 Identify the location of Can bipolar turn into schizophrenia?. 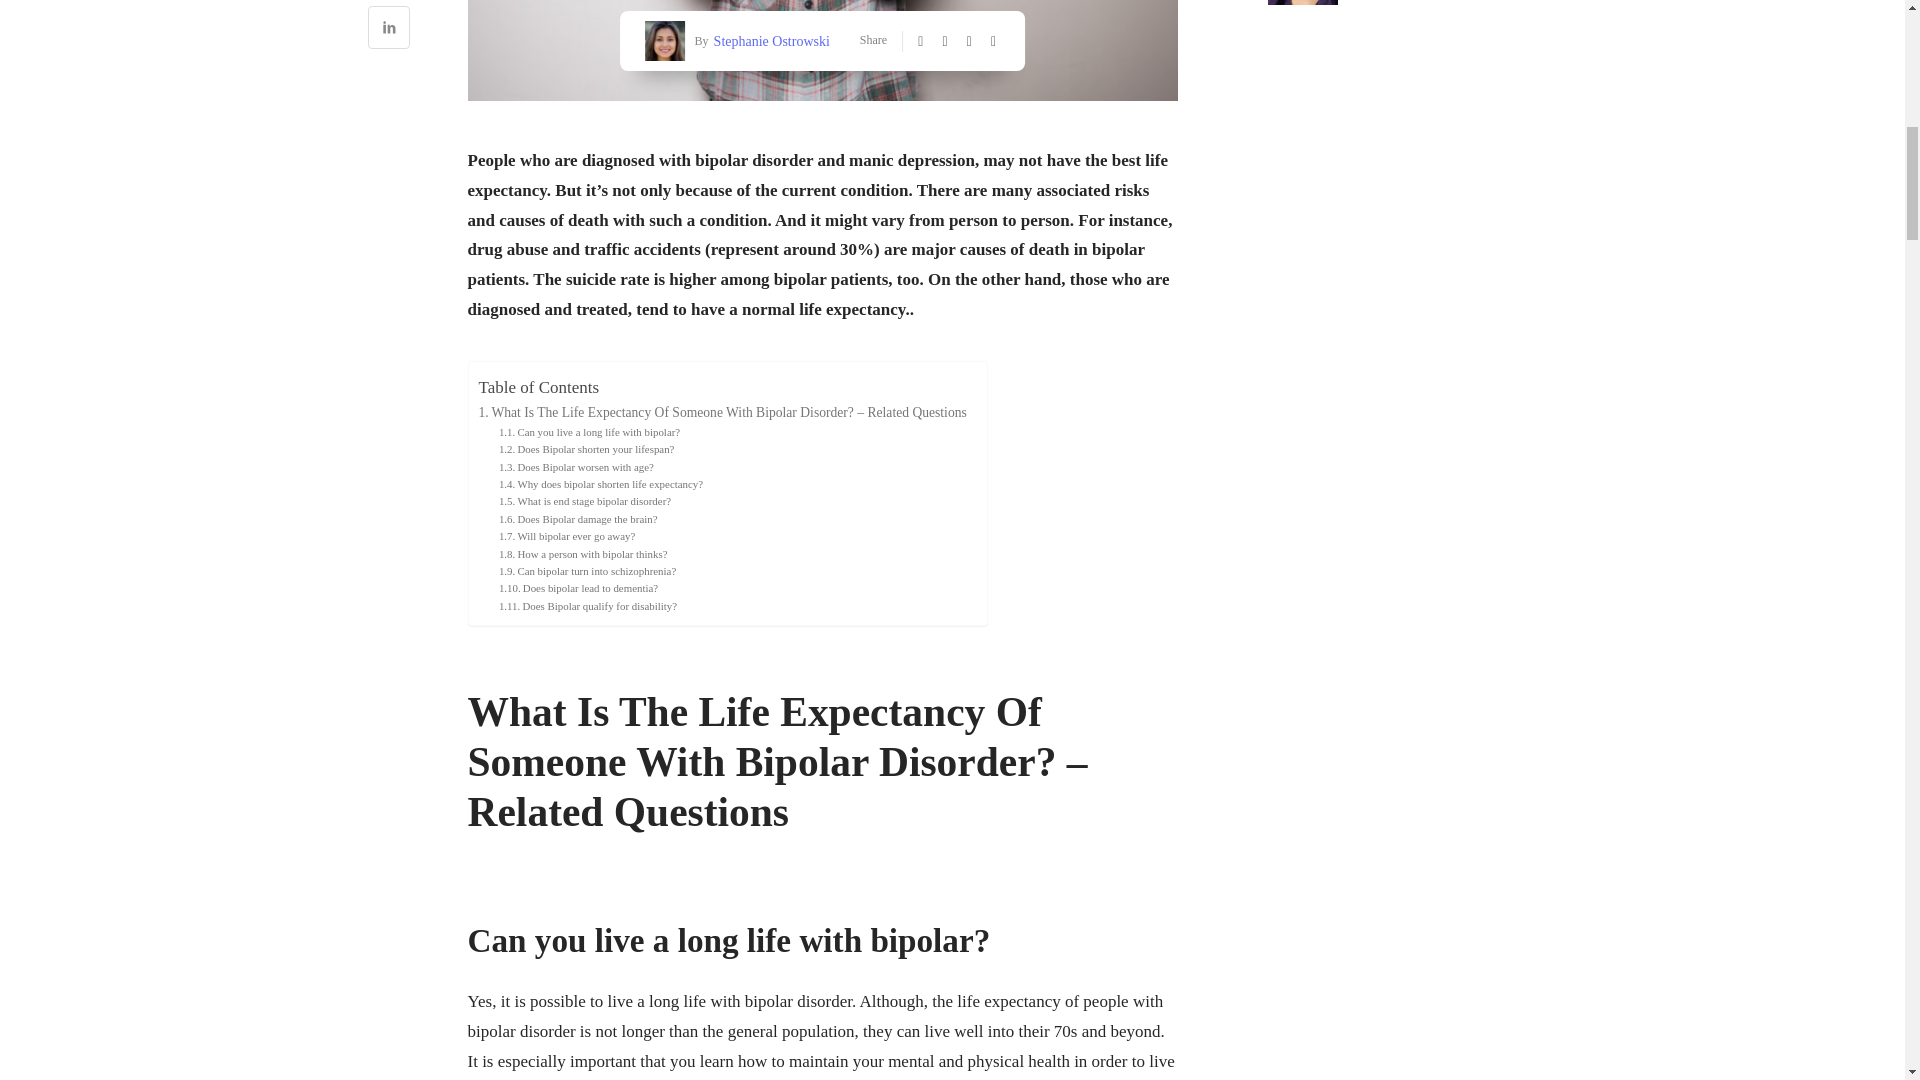
(587, 570).